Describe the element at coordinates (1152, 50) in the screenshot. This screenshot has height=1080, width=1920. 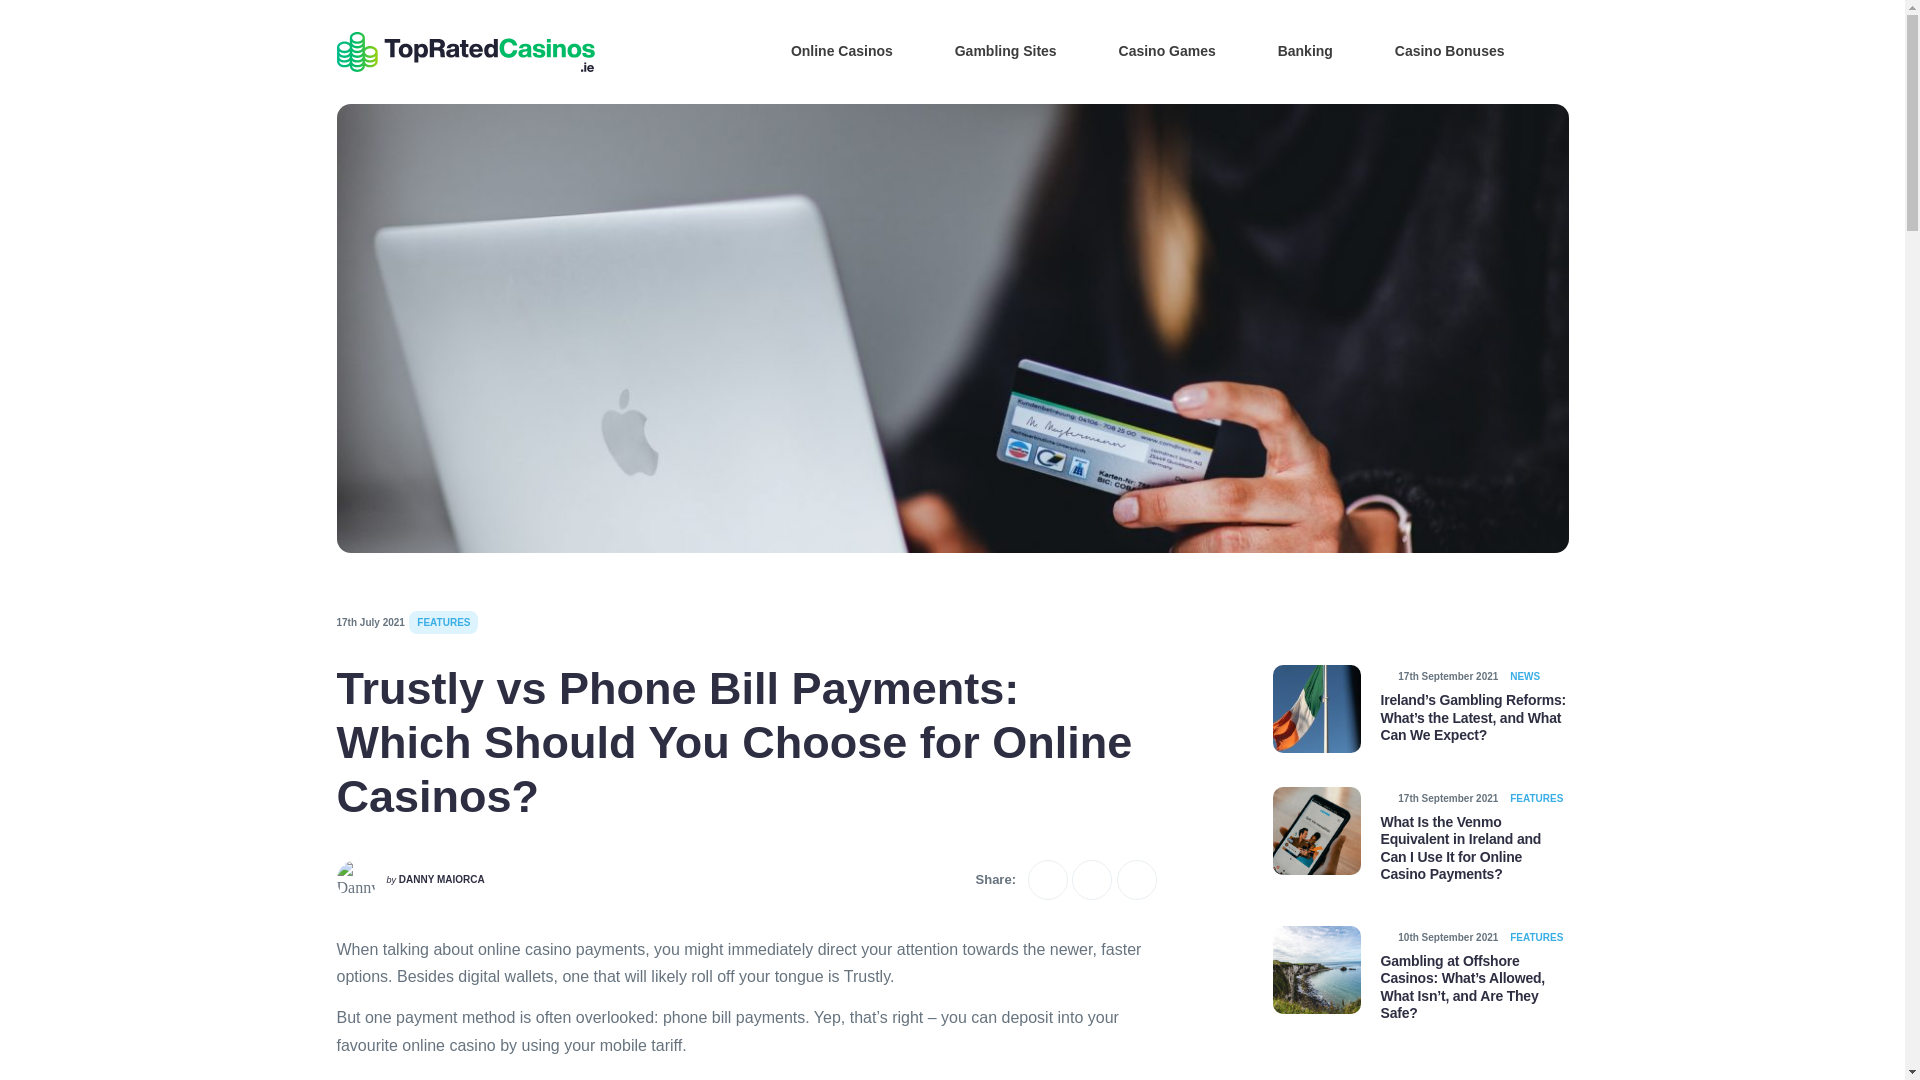
I see `Casino Games` at that location.